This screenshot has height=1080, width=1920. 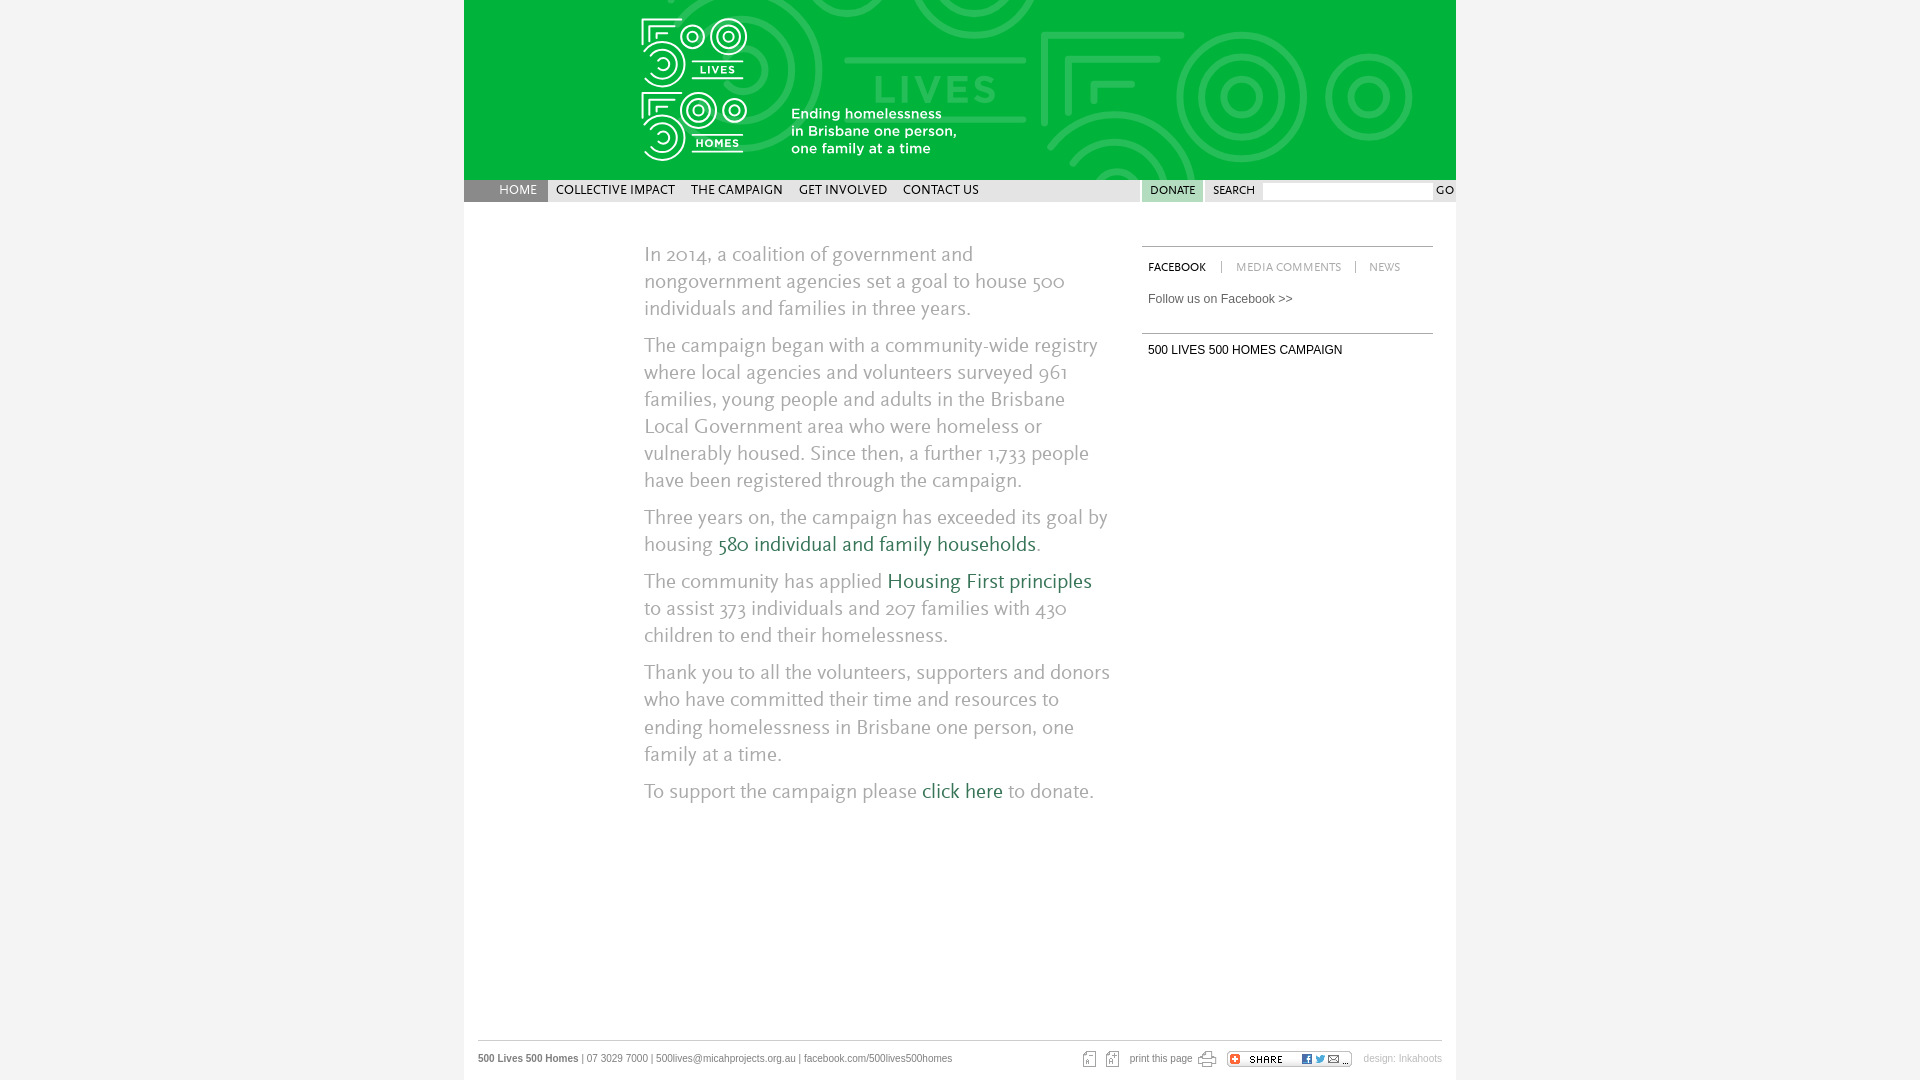 What do you see at coordinates (1288, 266) in the screenshot?
I see `MEDIA COMMENTS` at bounding box center [1288, 266].